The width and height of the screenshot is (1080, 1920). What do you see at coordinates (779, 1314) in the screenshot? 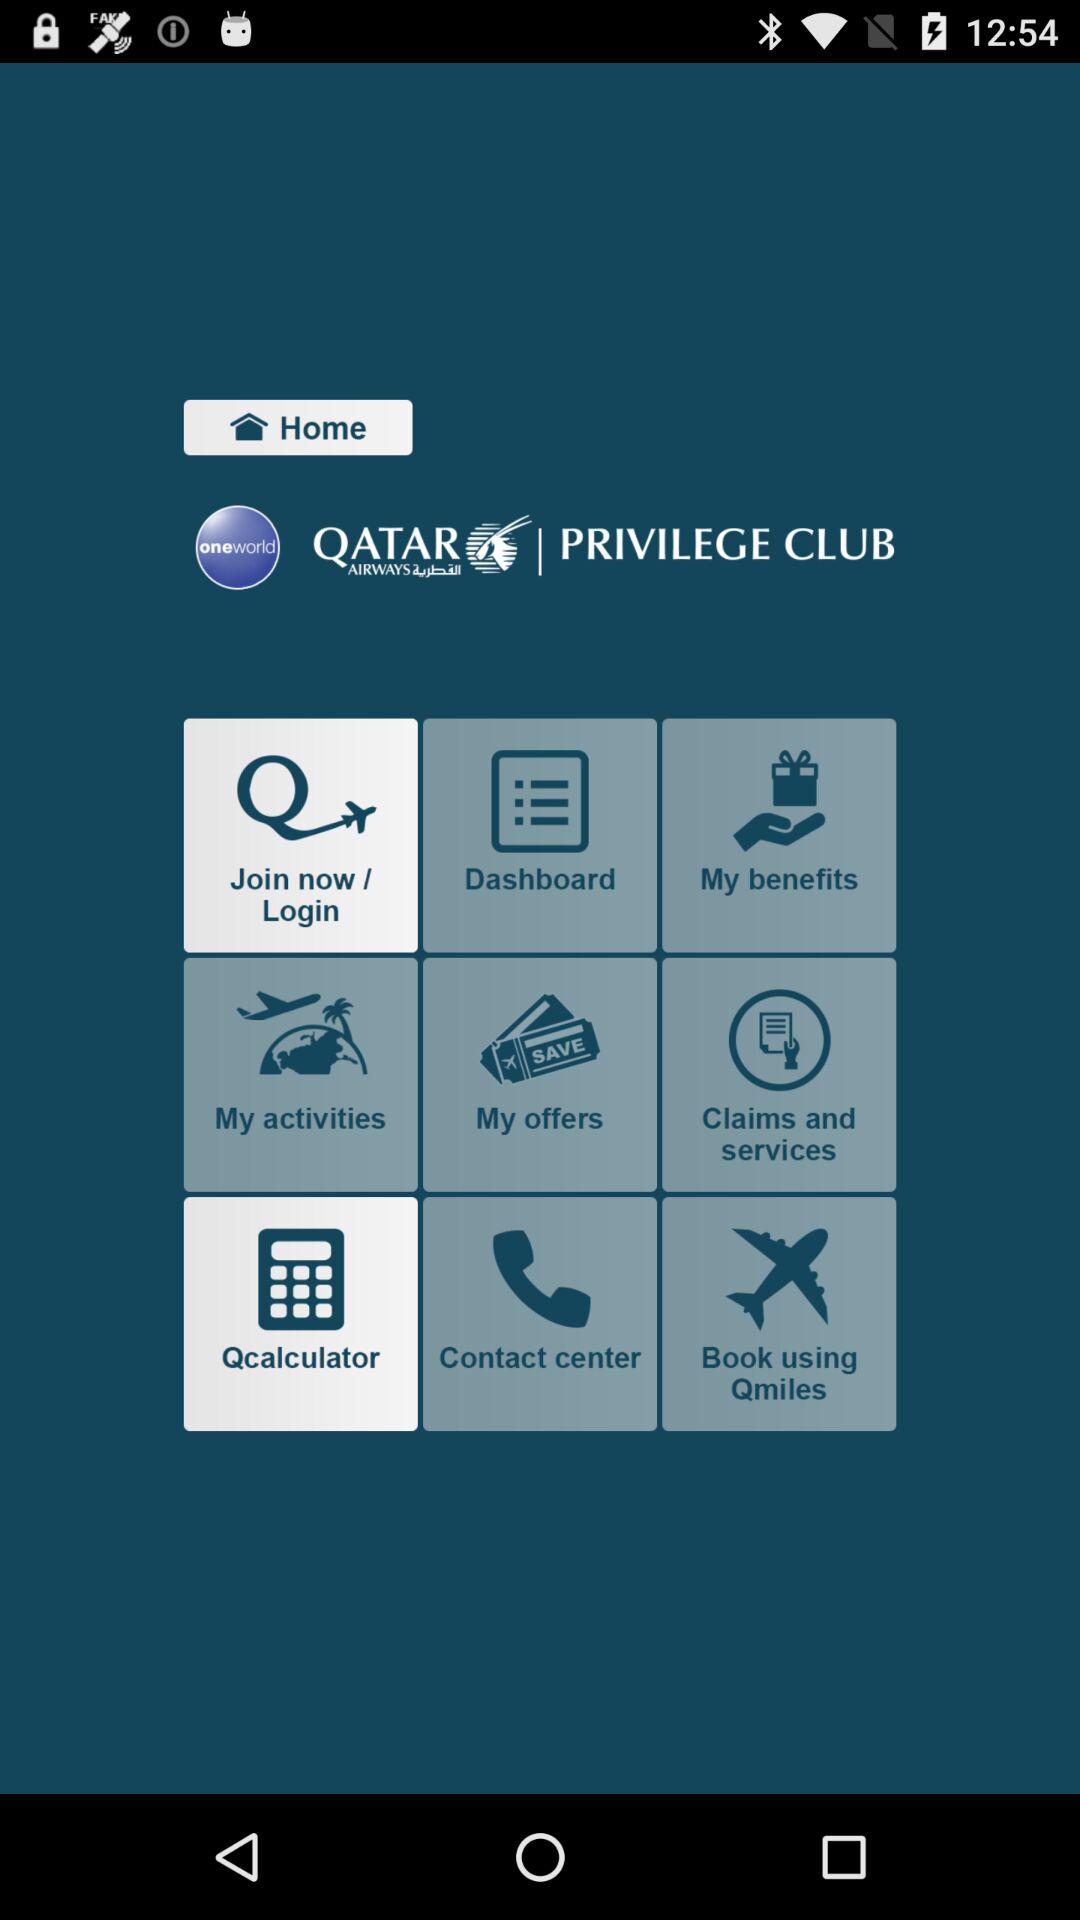
I see `choose book using qmiles` at bounding box center [779, 1314].